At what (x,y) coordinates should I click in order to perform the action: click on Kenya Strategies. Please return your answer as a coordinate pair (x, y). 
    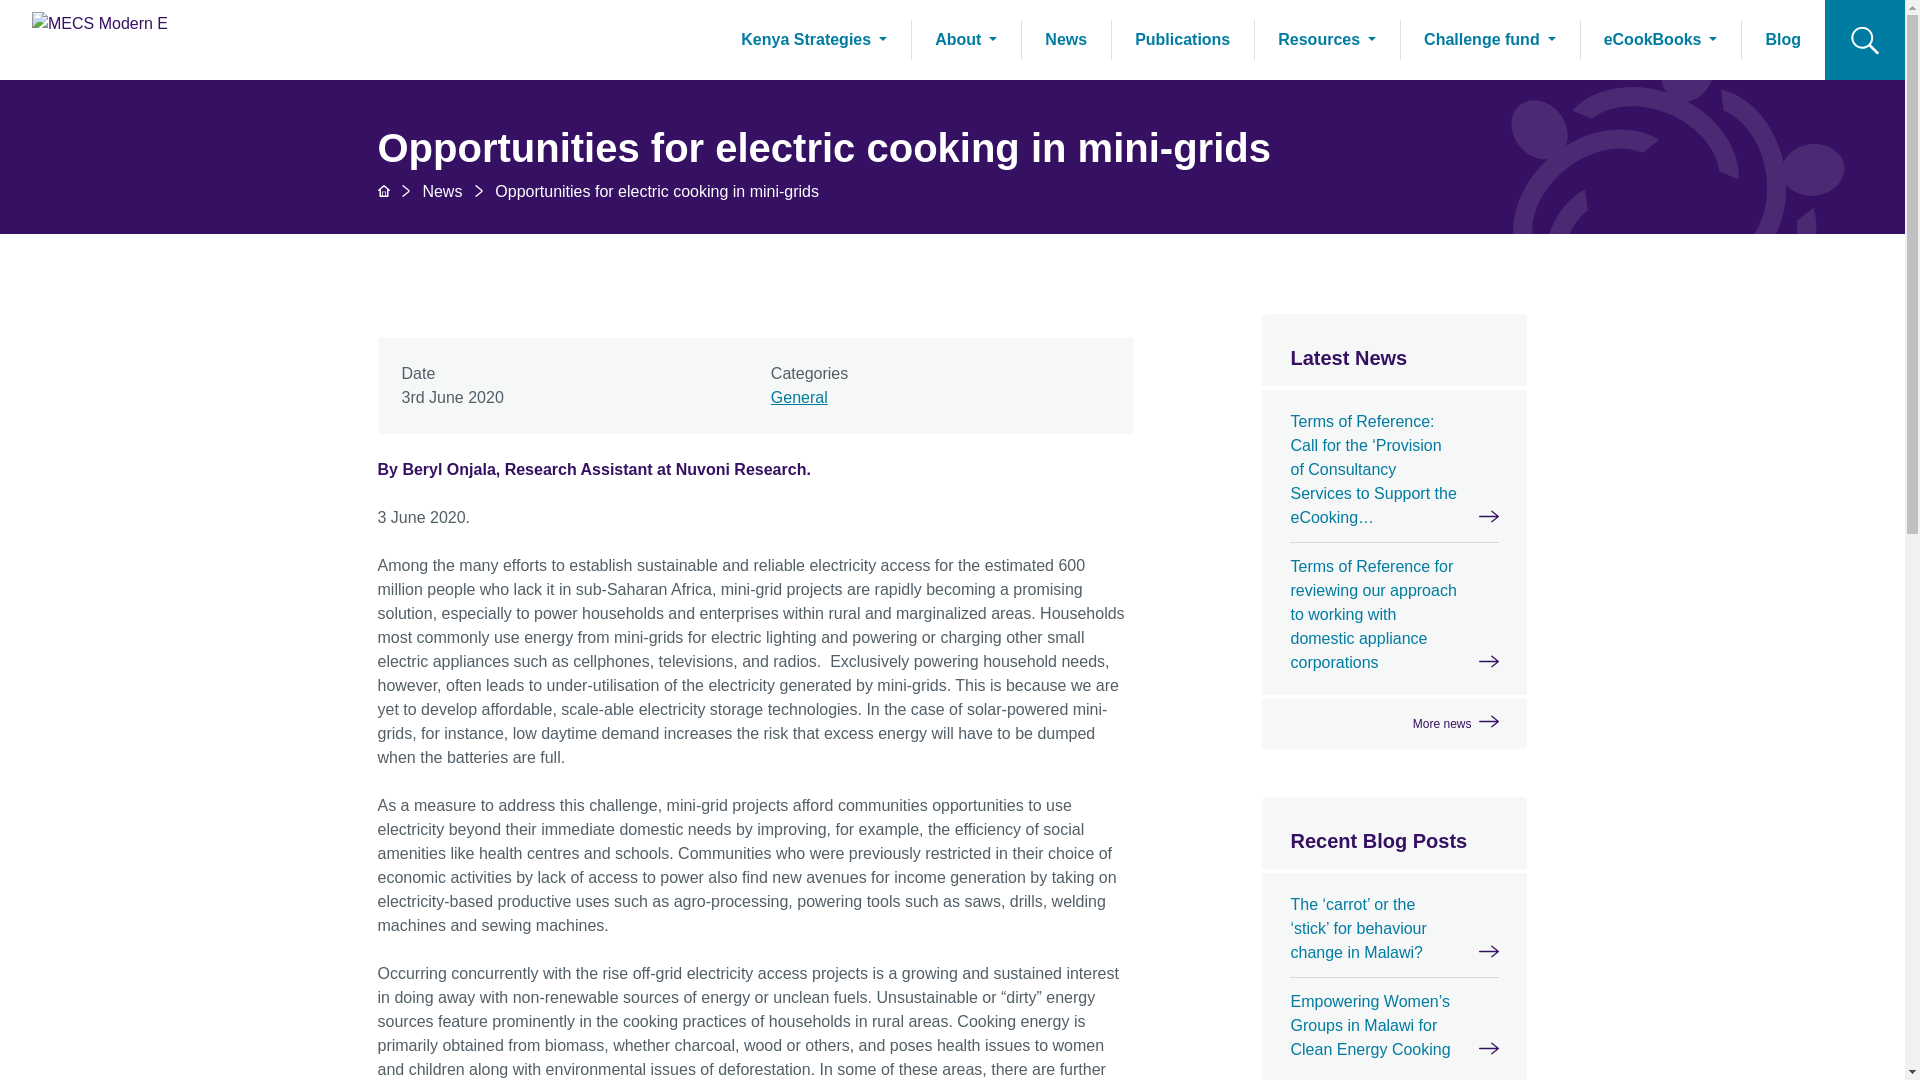
    Looking at the image, I should click on (813, 40).